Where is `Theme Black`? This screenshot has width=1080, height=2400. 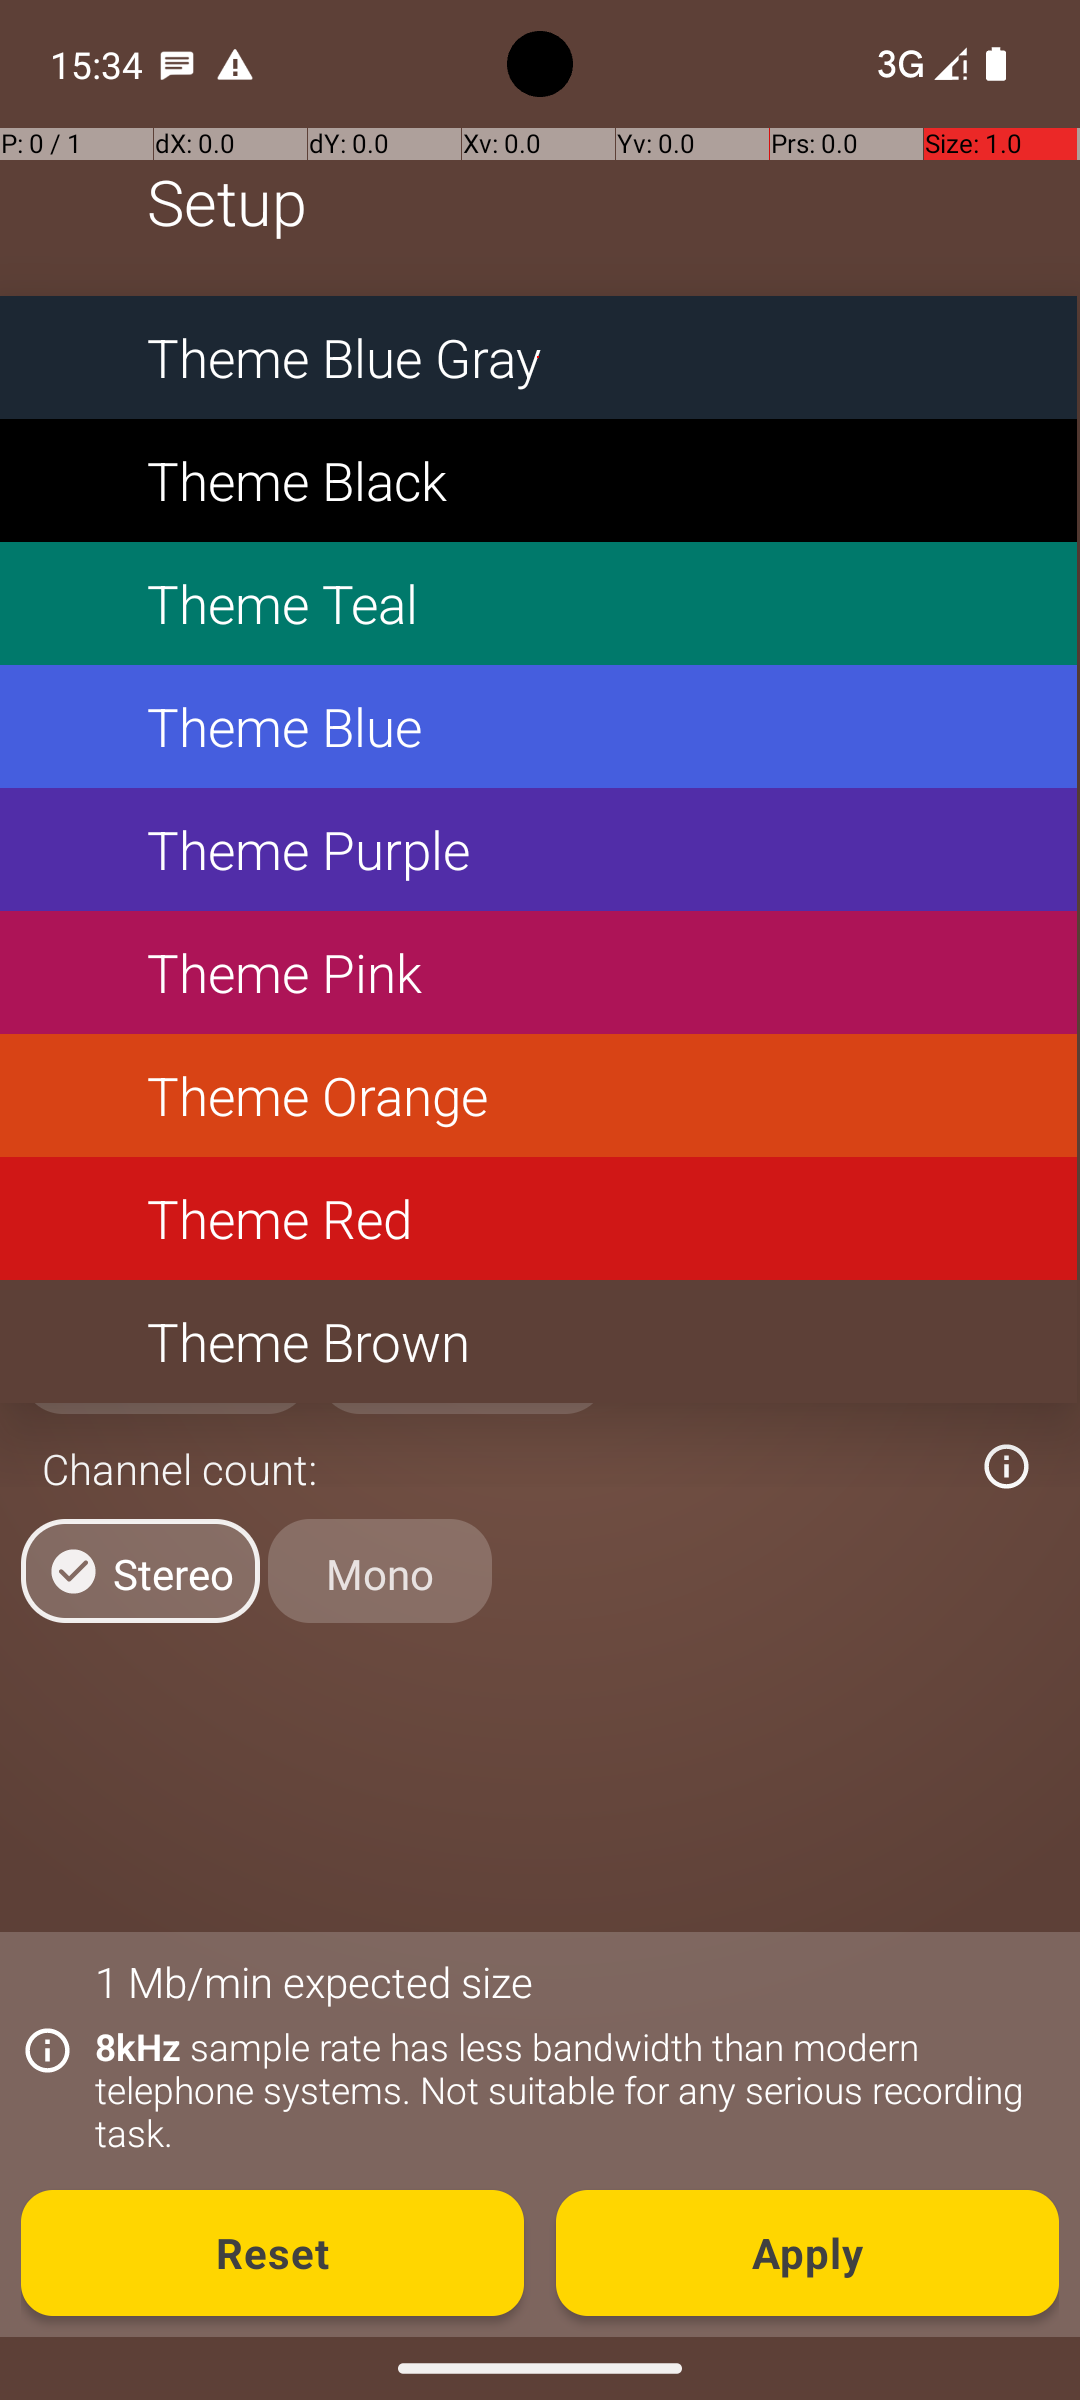
Theme Black is located at coordinates (538, 480).